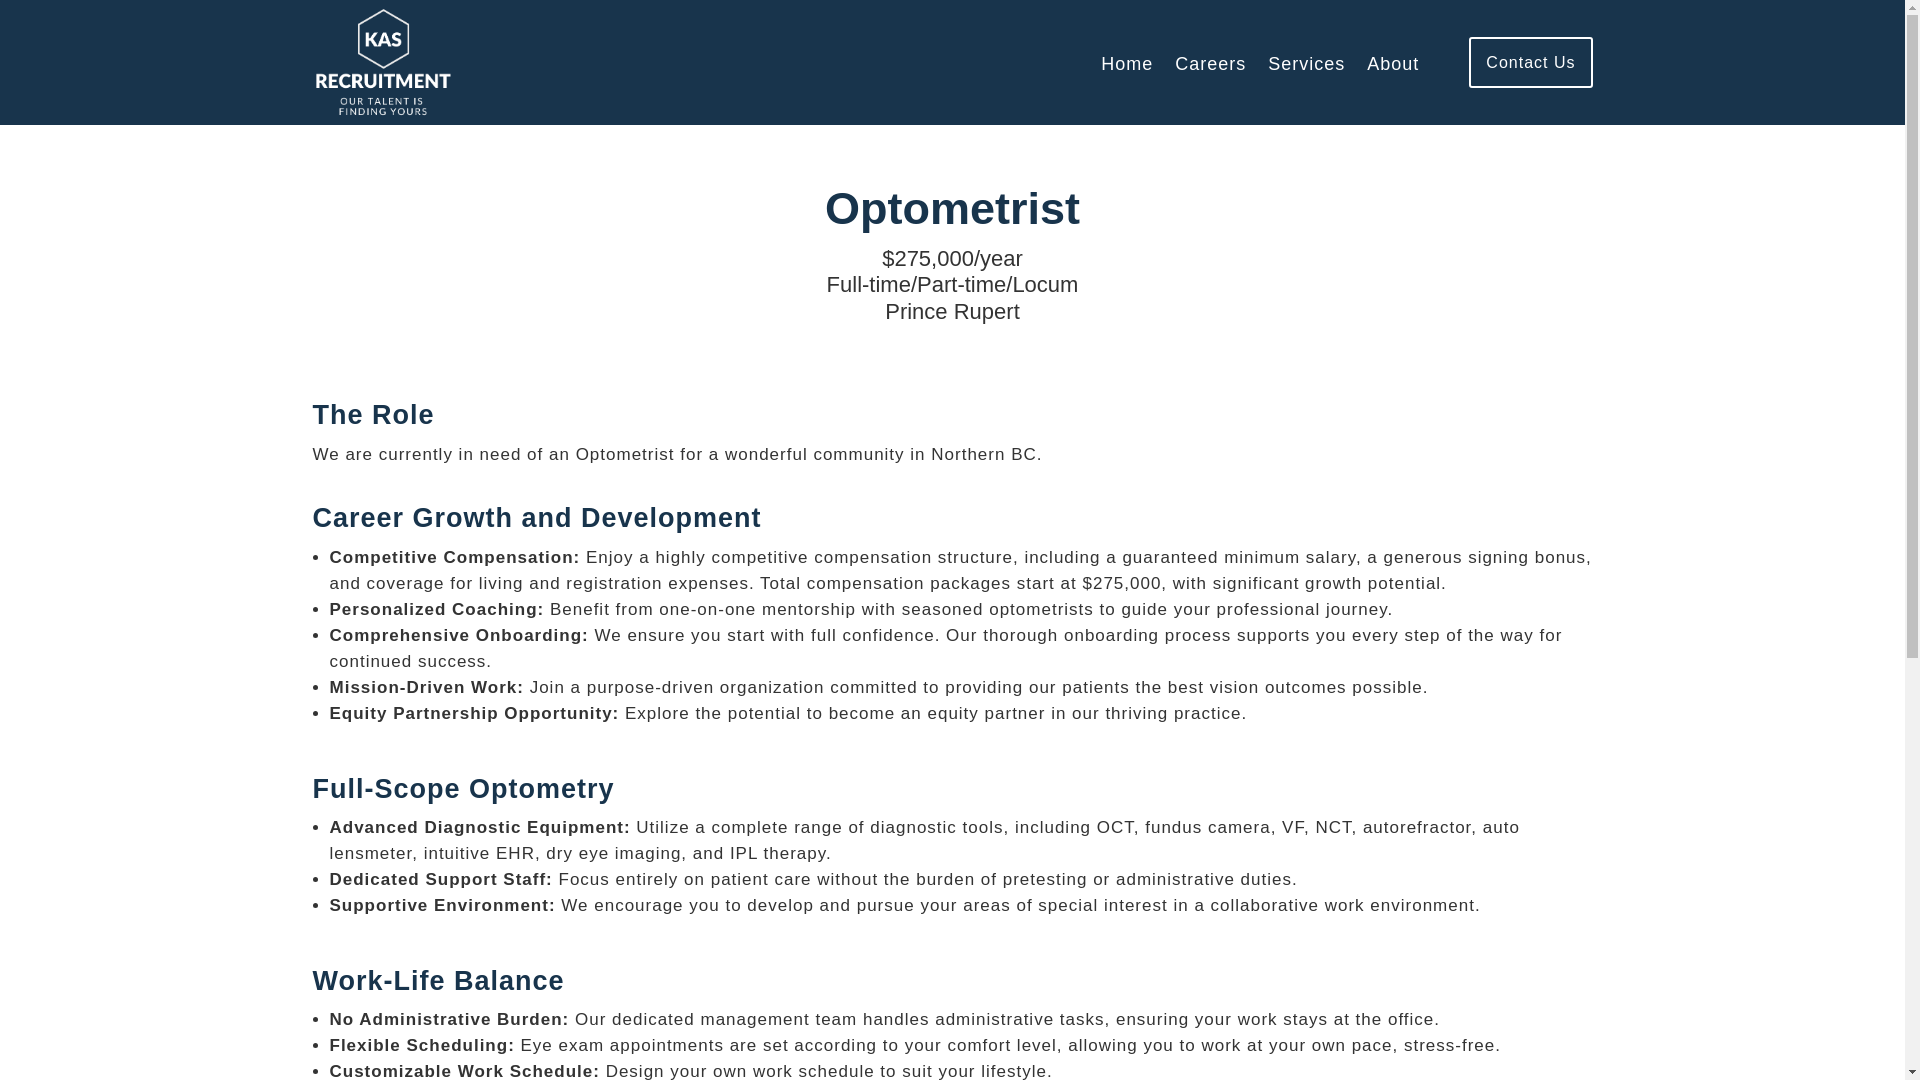 The image size is (1920, 1080). What do you see at coordinates (1392, 68) in the screenshot?
I see `About` at bounding box center [1392, 68].